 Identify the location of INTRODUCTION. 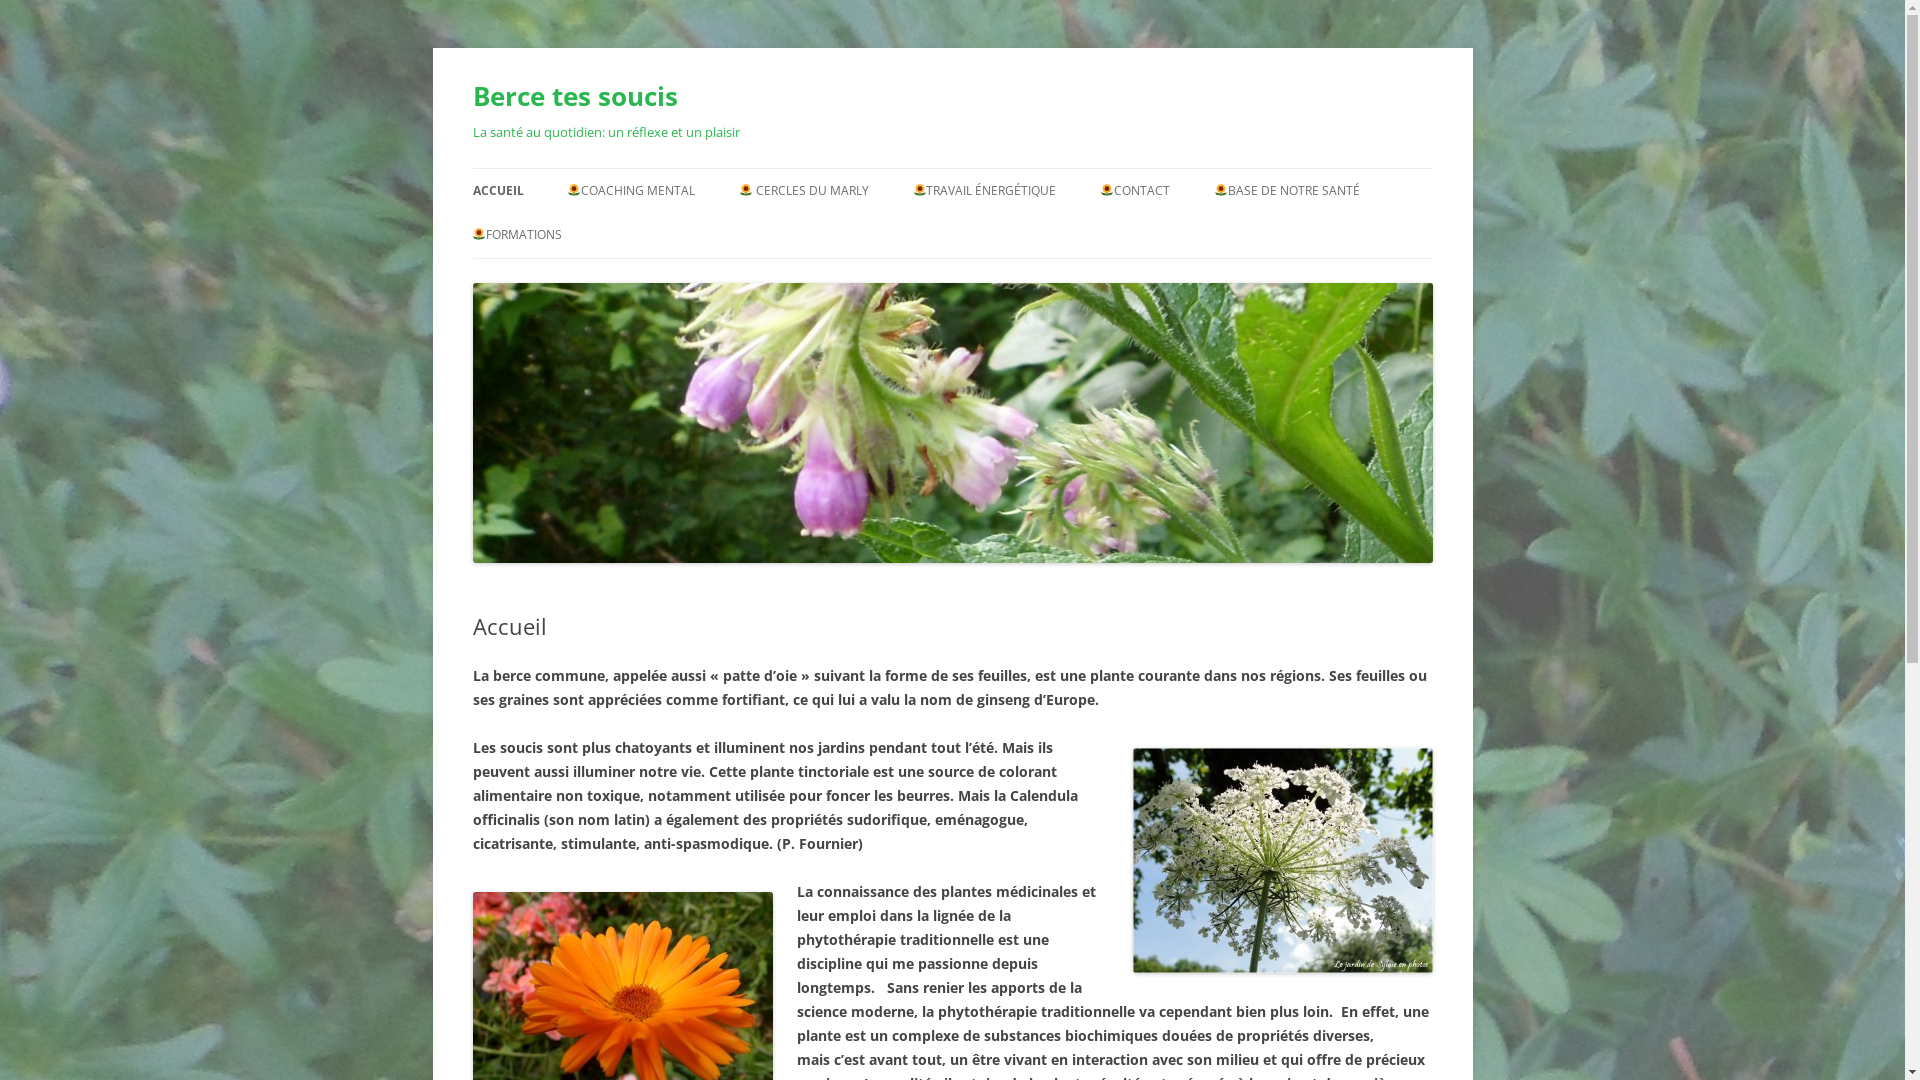
(1013, 234).